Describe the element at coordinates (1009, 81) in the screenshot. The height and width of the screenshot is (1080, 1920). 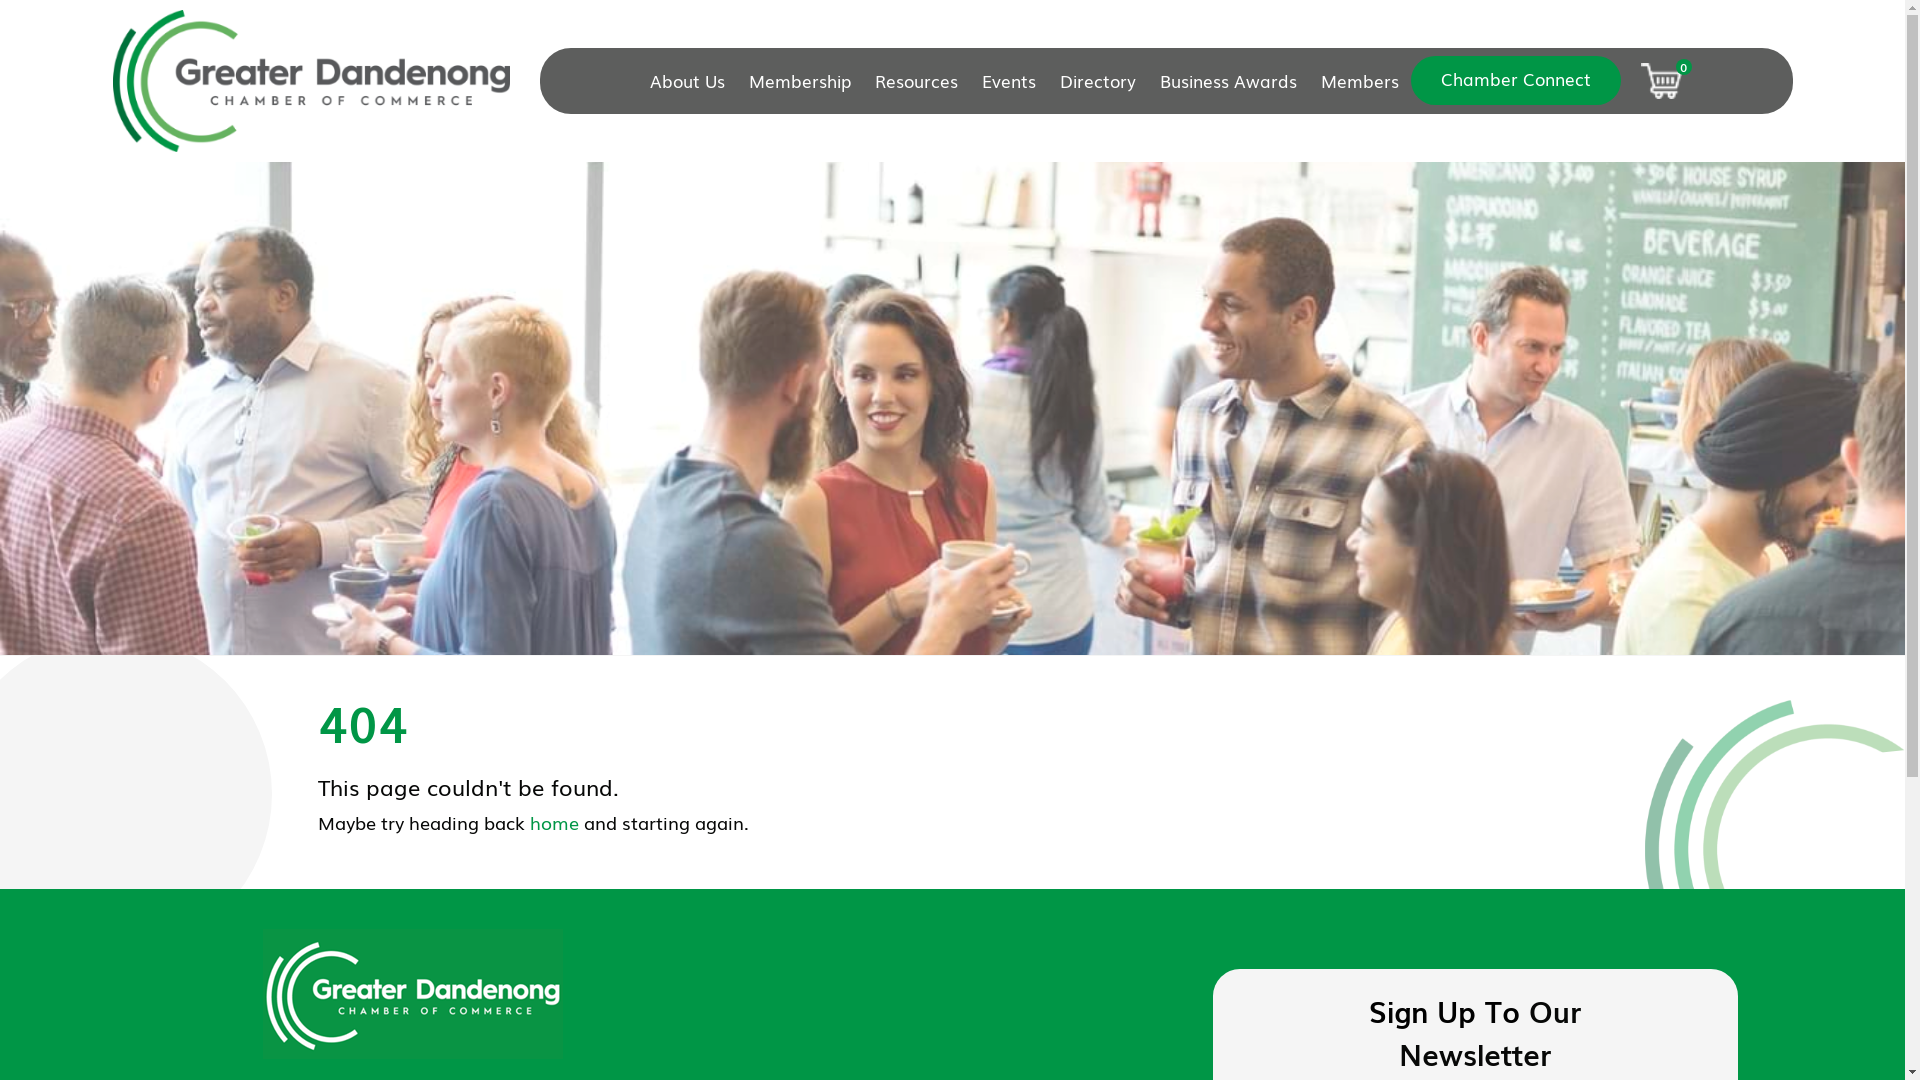
I see `Events` at that location.